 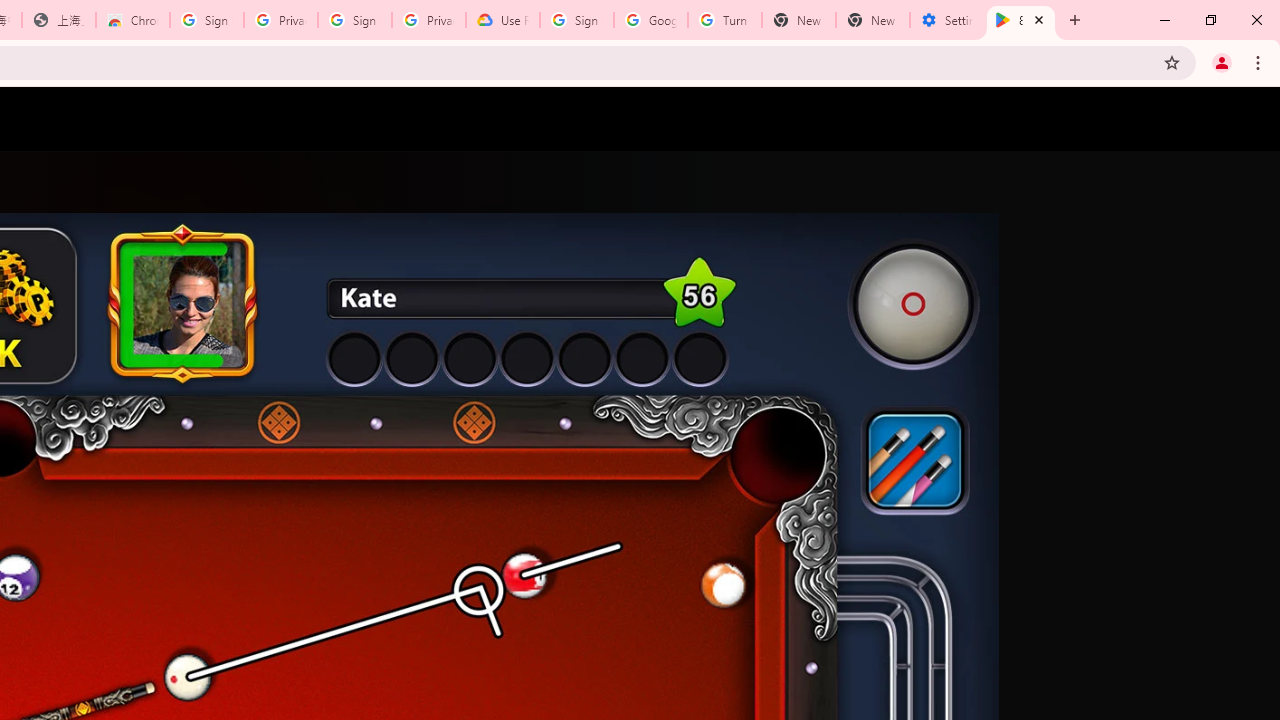 What do you see at coordinates (651, 20) in the screenshot?
I see `Google Account Help` at bounding box center [651, 20].